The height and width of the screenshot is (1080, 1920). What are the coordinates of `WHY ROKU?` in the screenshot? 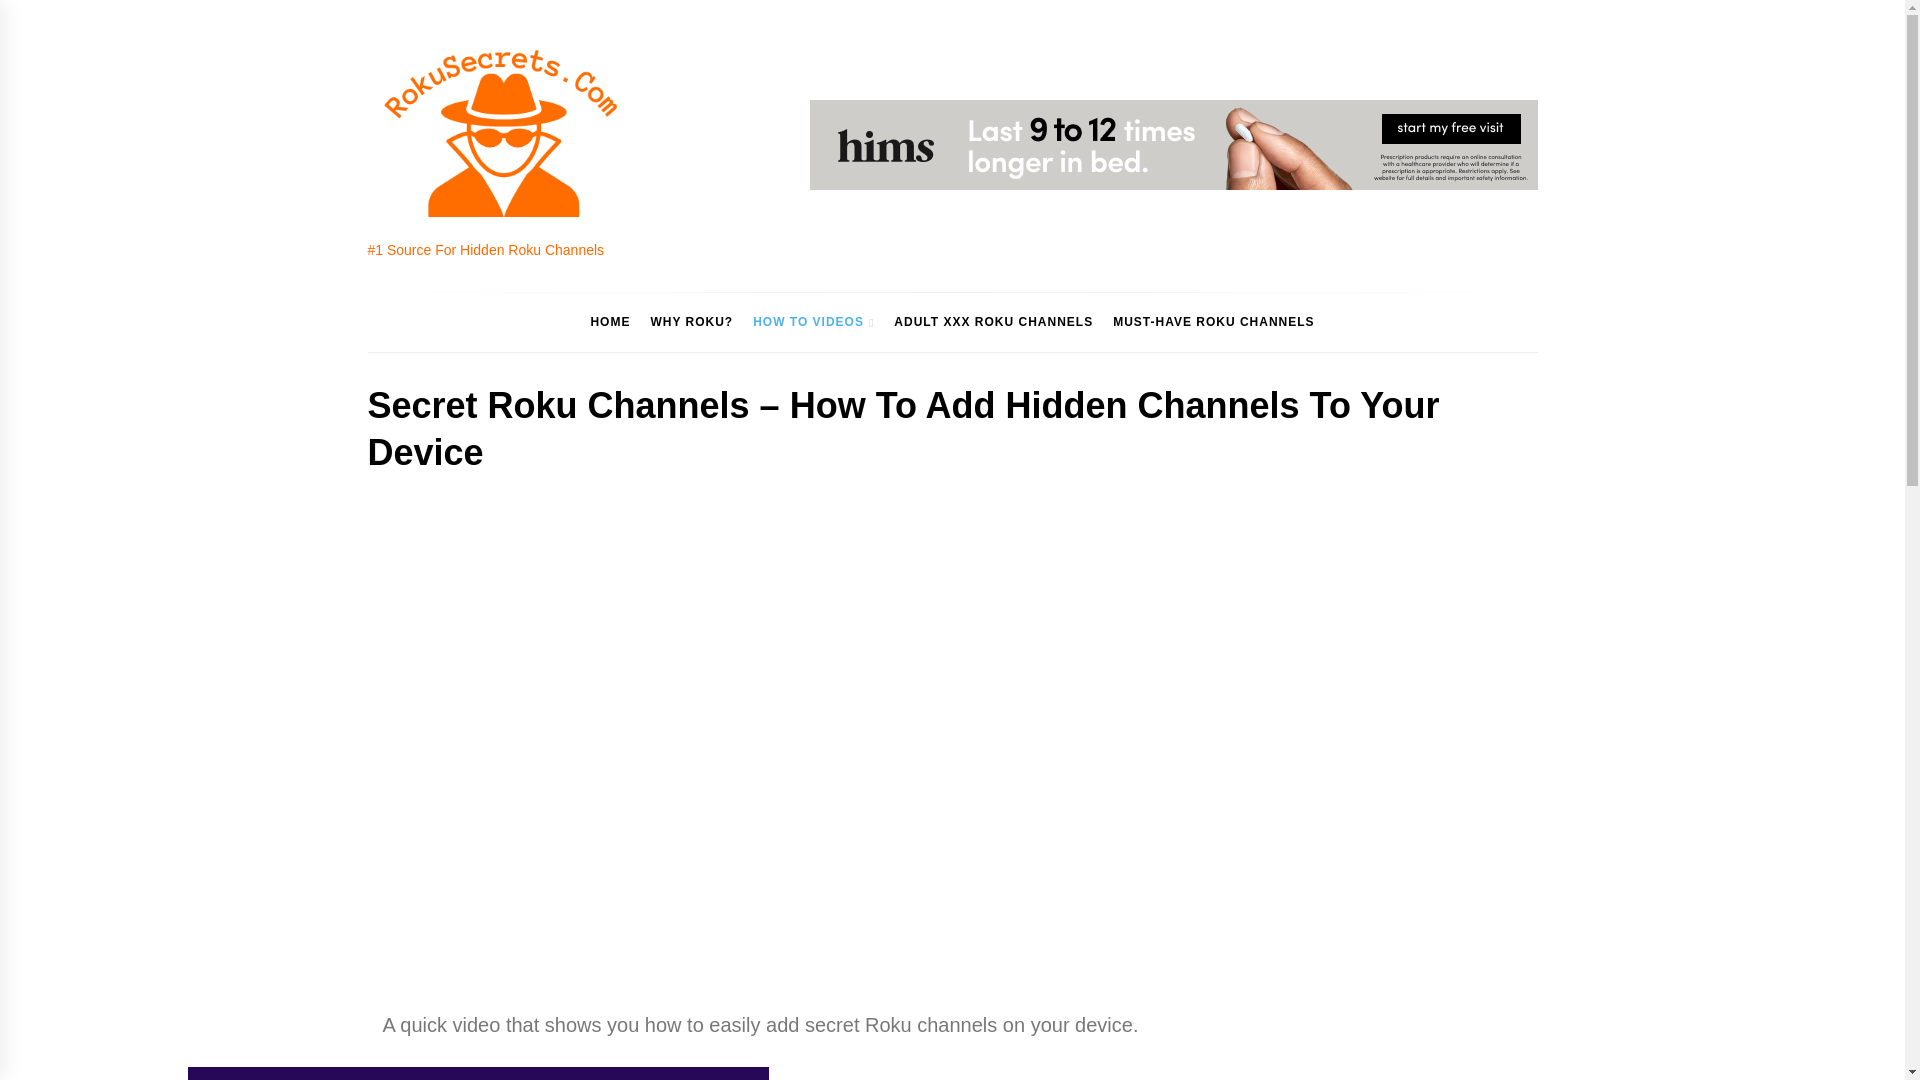 It's located at (691, 322).